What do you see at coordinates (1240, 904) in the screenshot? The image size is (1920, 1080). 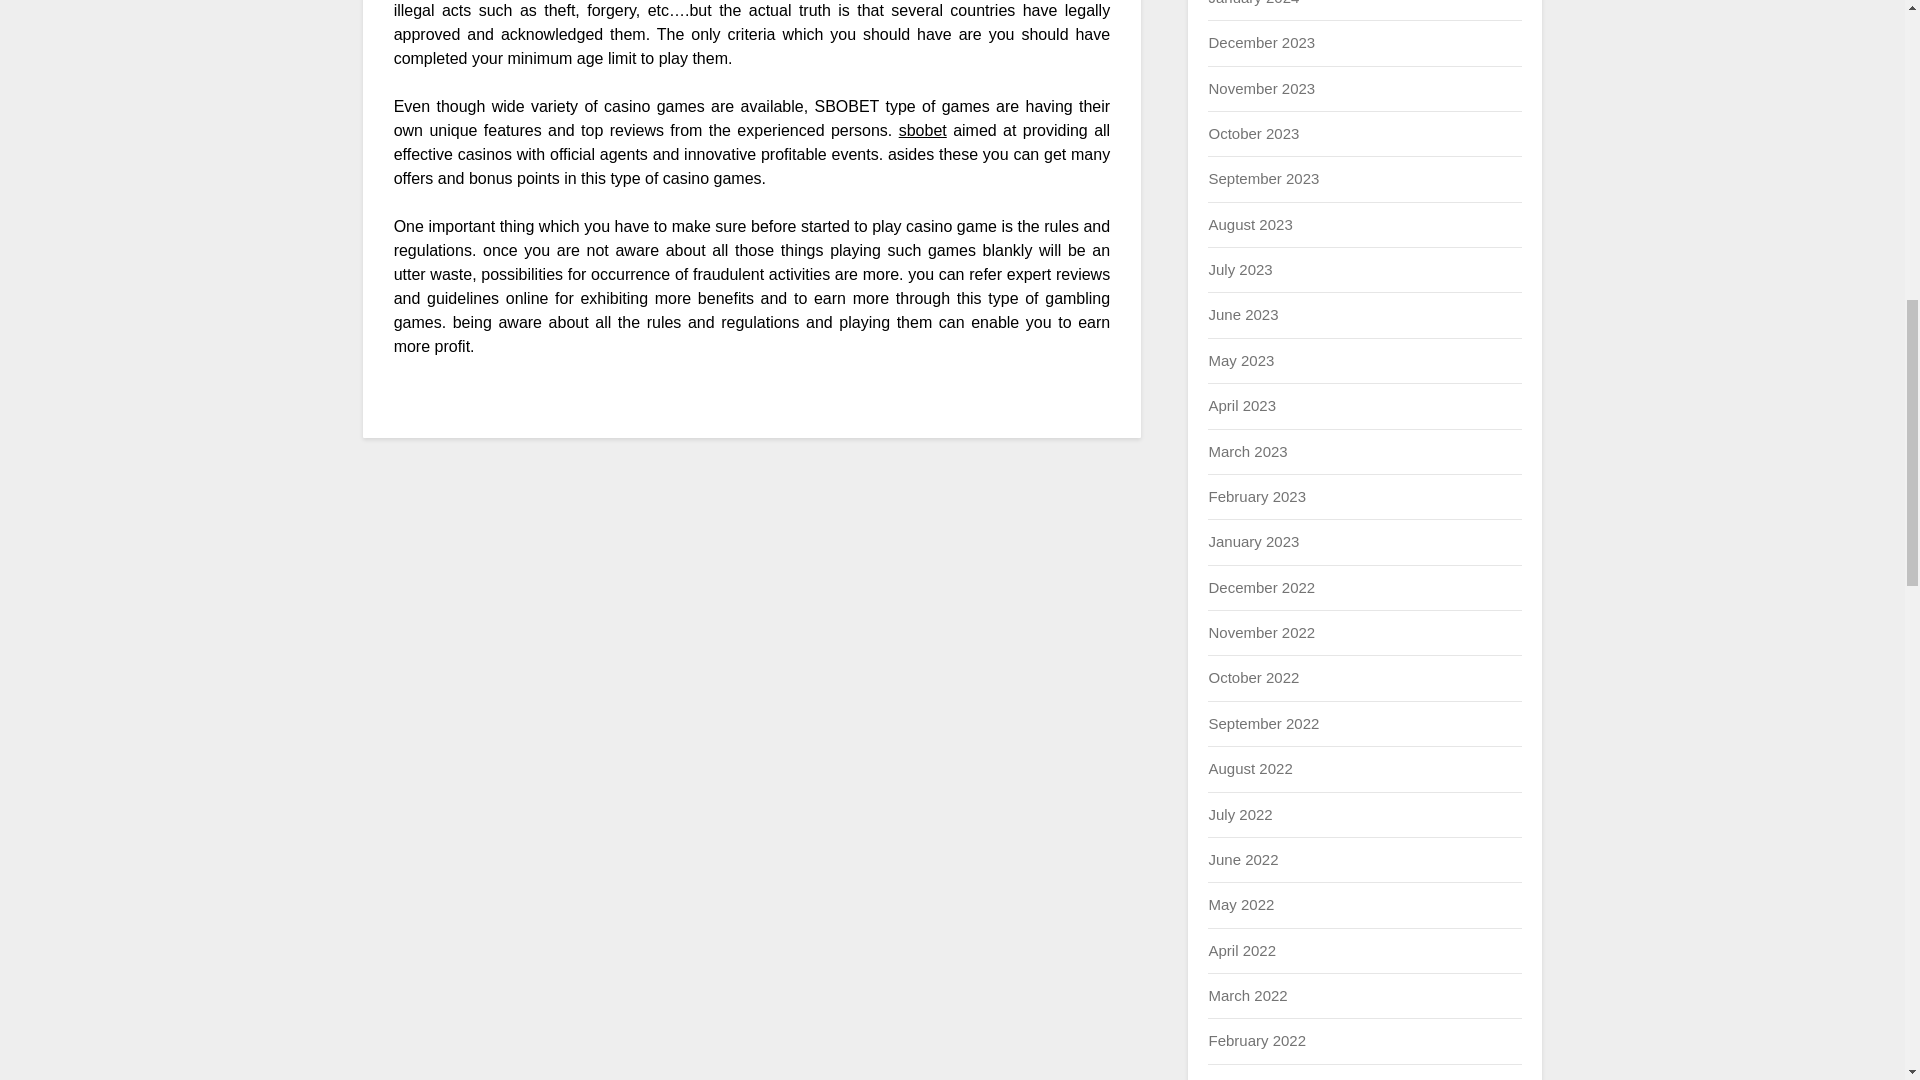 I see `May 2022` at bounding box center [1240, 904].